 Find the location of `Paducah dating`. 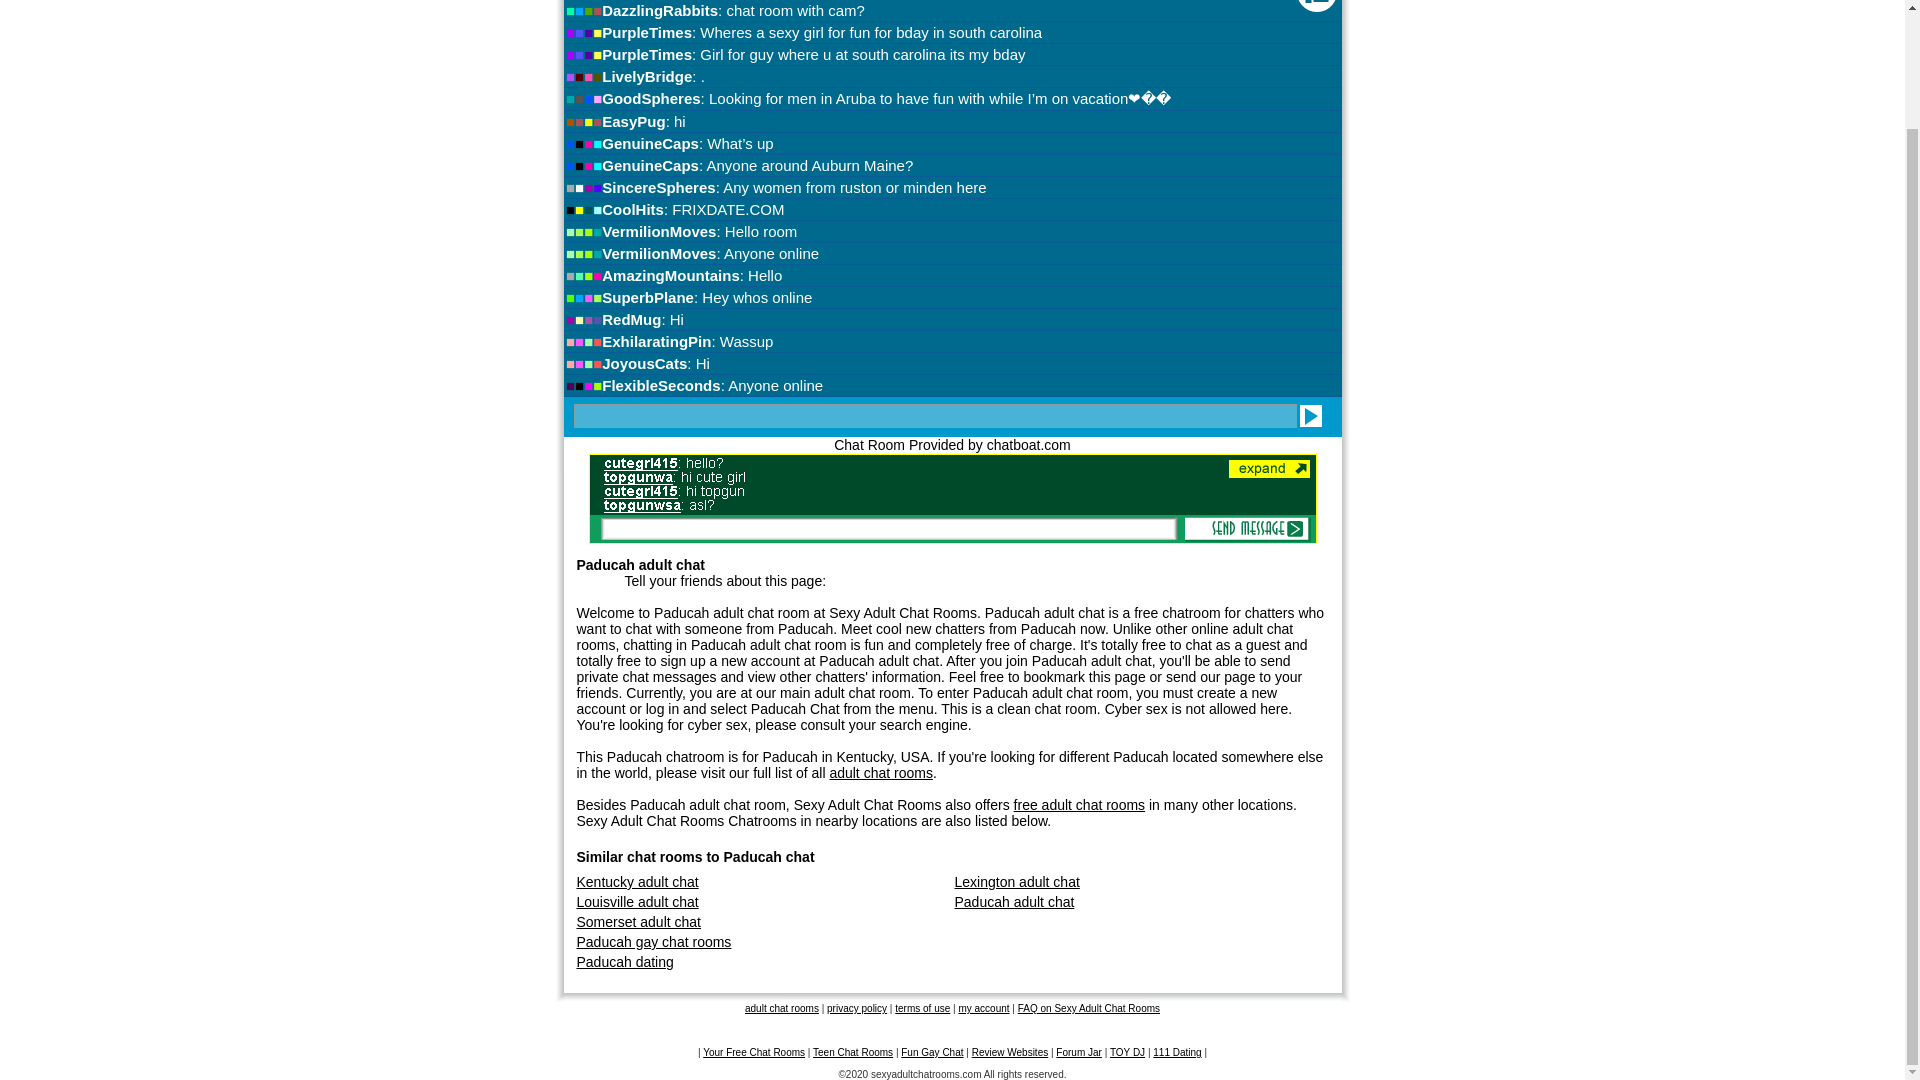

Paducah dating is located at coordinates (624, 961).